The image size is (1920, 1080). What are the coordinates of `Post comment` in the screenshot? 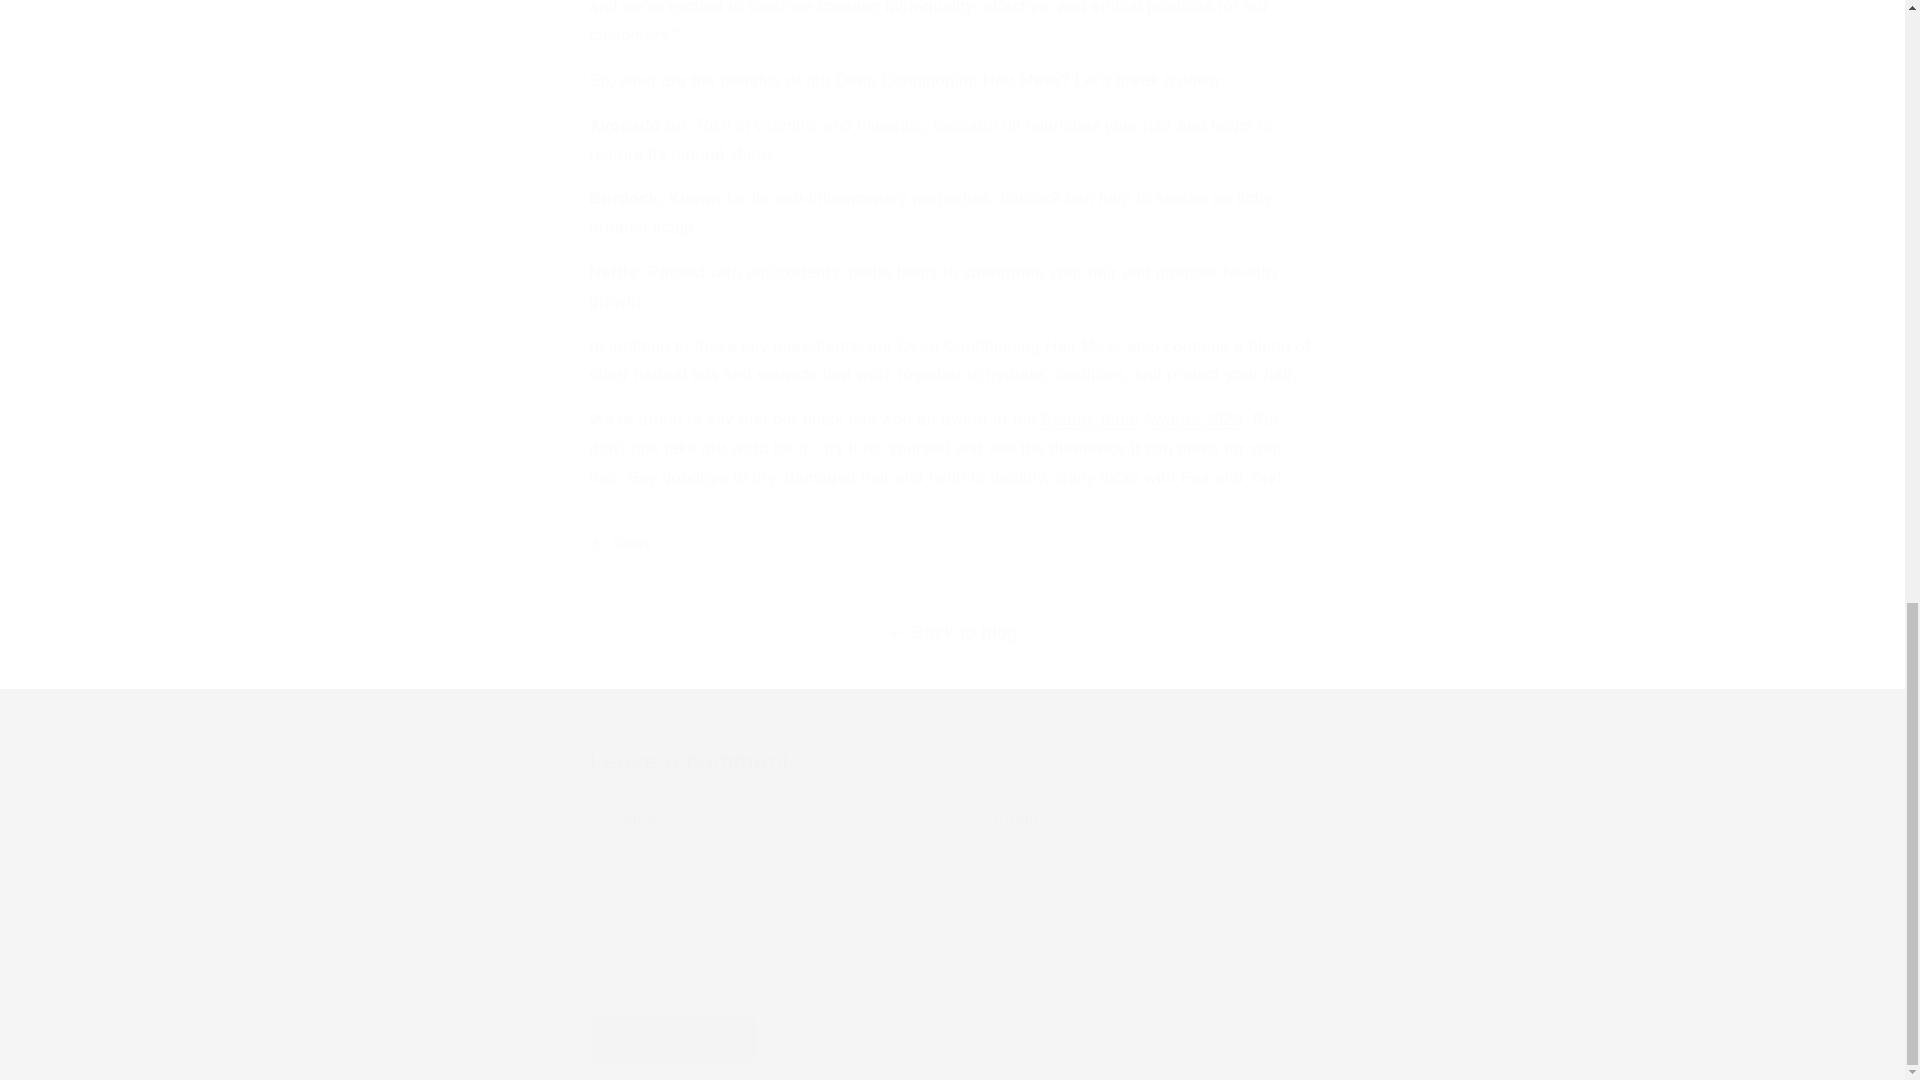 It's located at (674, 1039).